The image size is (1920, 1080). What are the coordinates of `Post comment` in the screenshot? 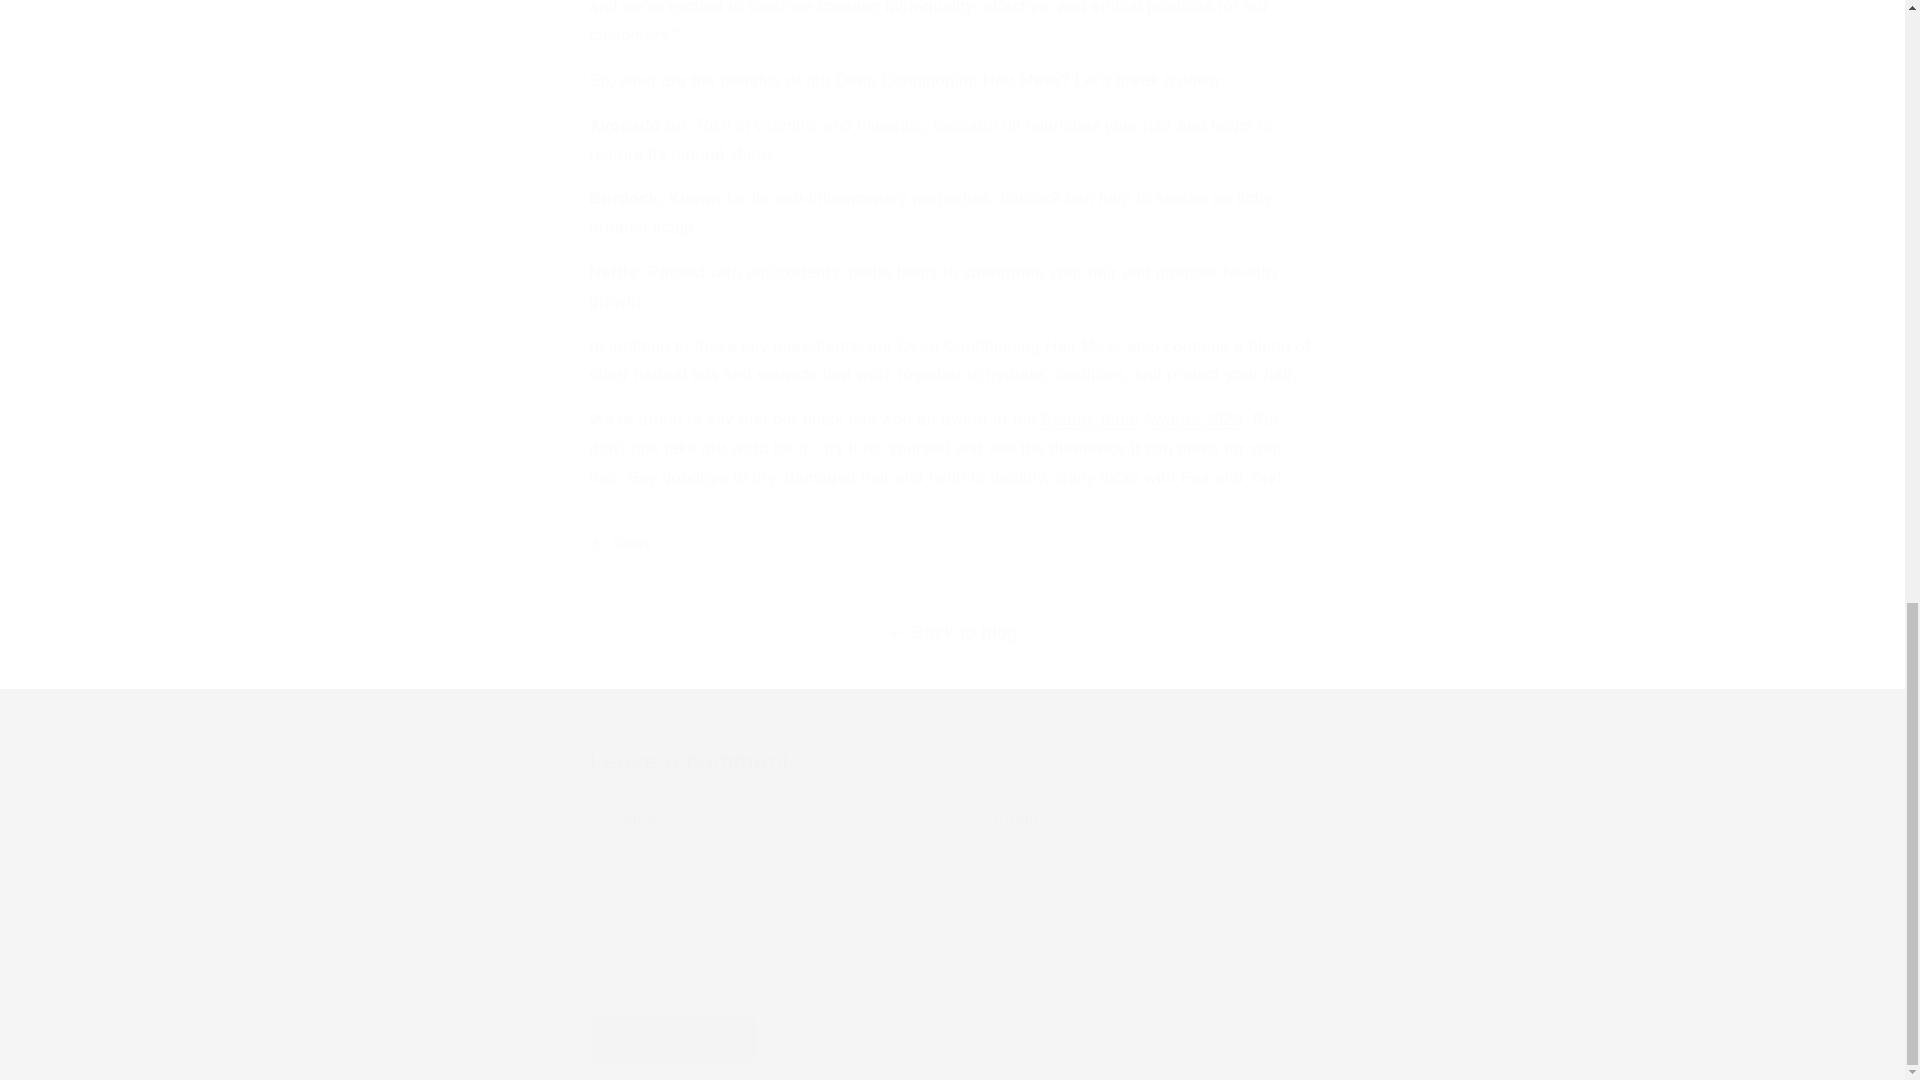 It's located at (674, 1039).